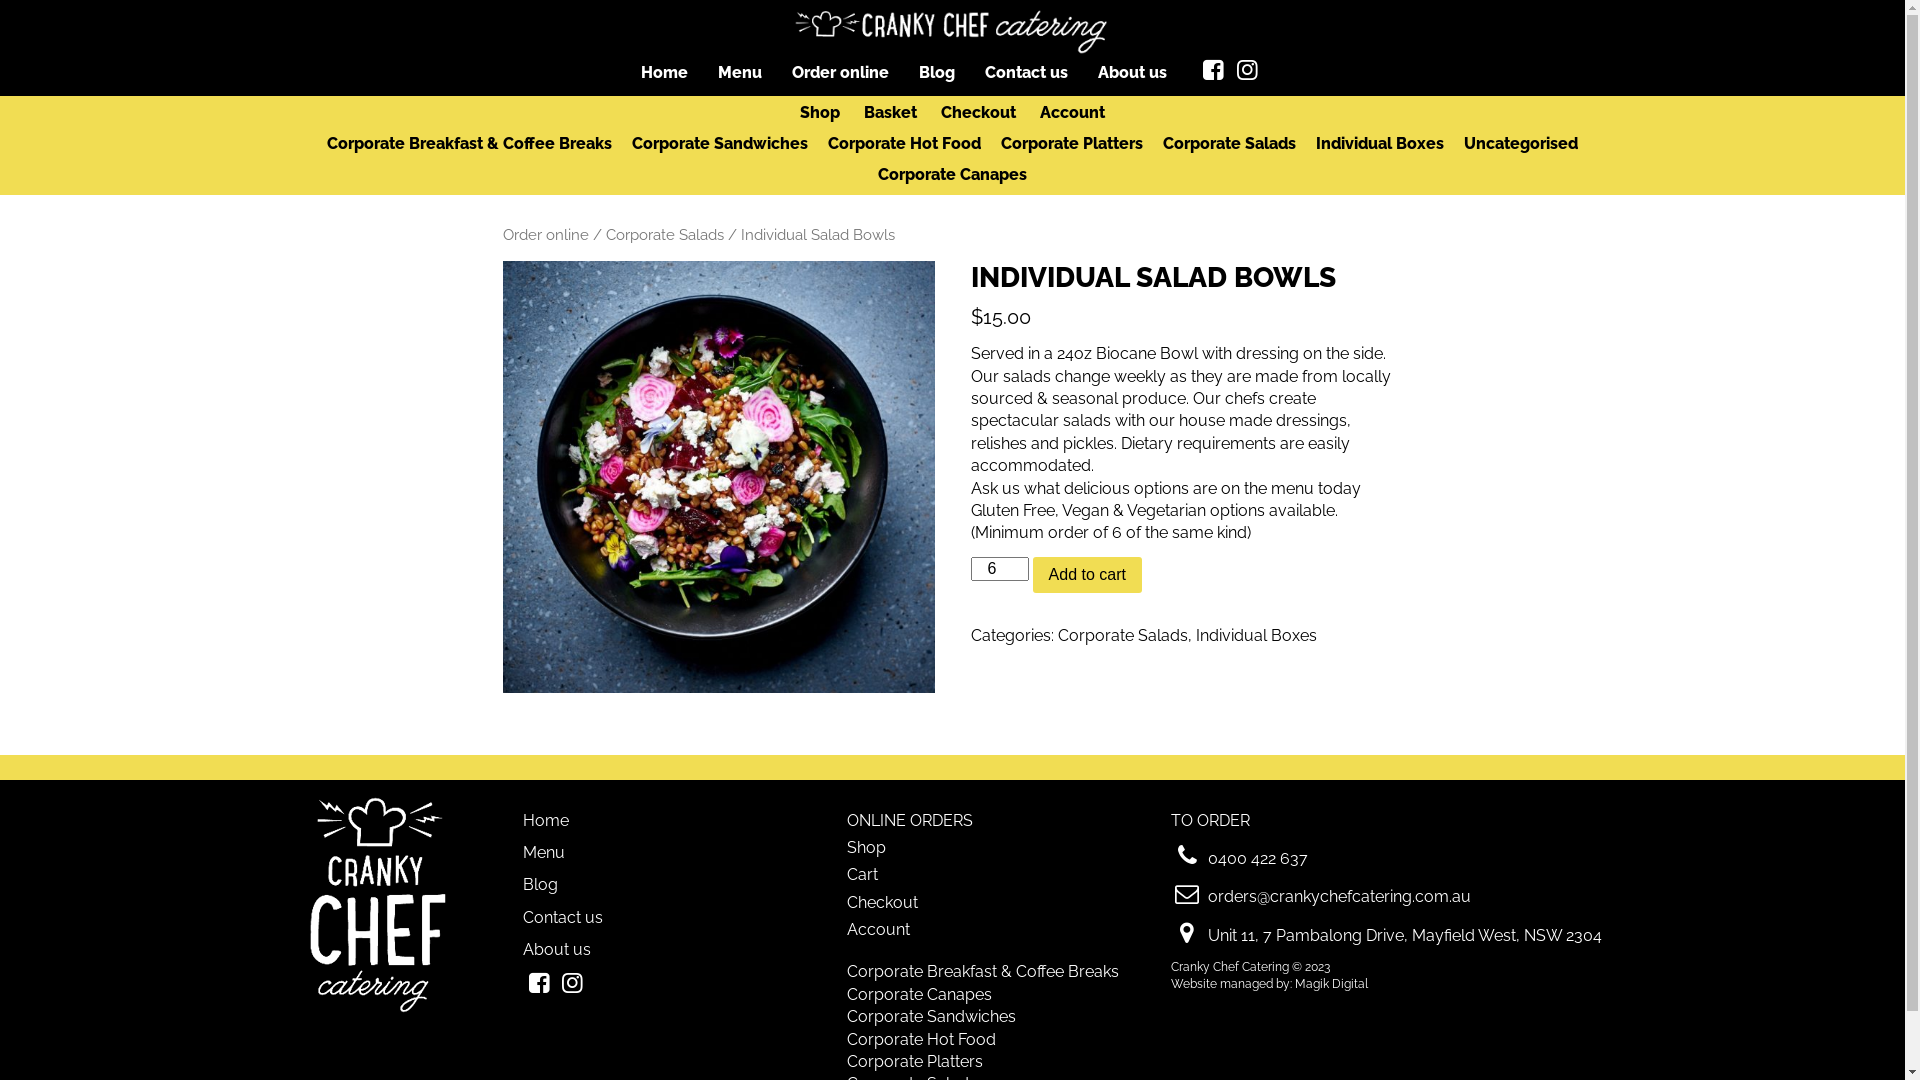 This screenshot has width=1920, height=1080. I want to click on Corporate Breakfast & Coffee Breaks, so click(982, 972).